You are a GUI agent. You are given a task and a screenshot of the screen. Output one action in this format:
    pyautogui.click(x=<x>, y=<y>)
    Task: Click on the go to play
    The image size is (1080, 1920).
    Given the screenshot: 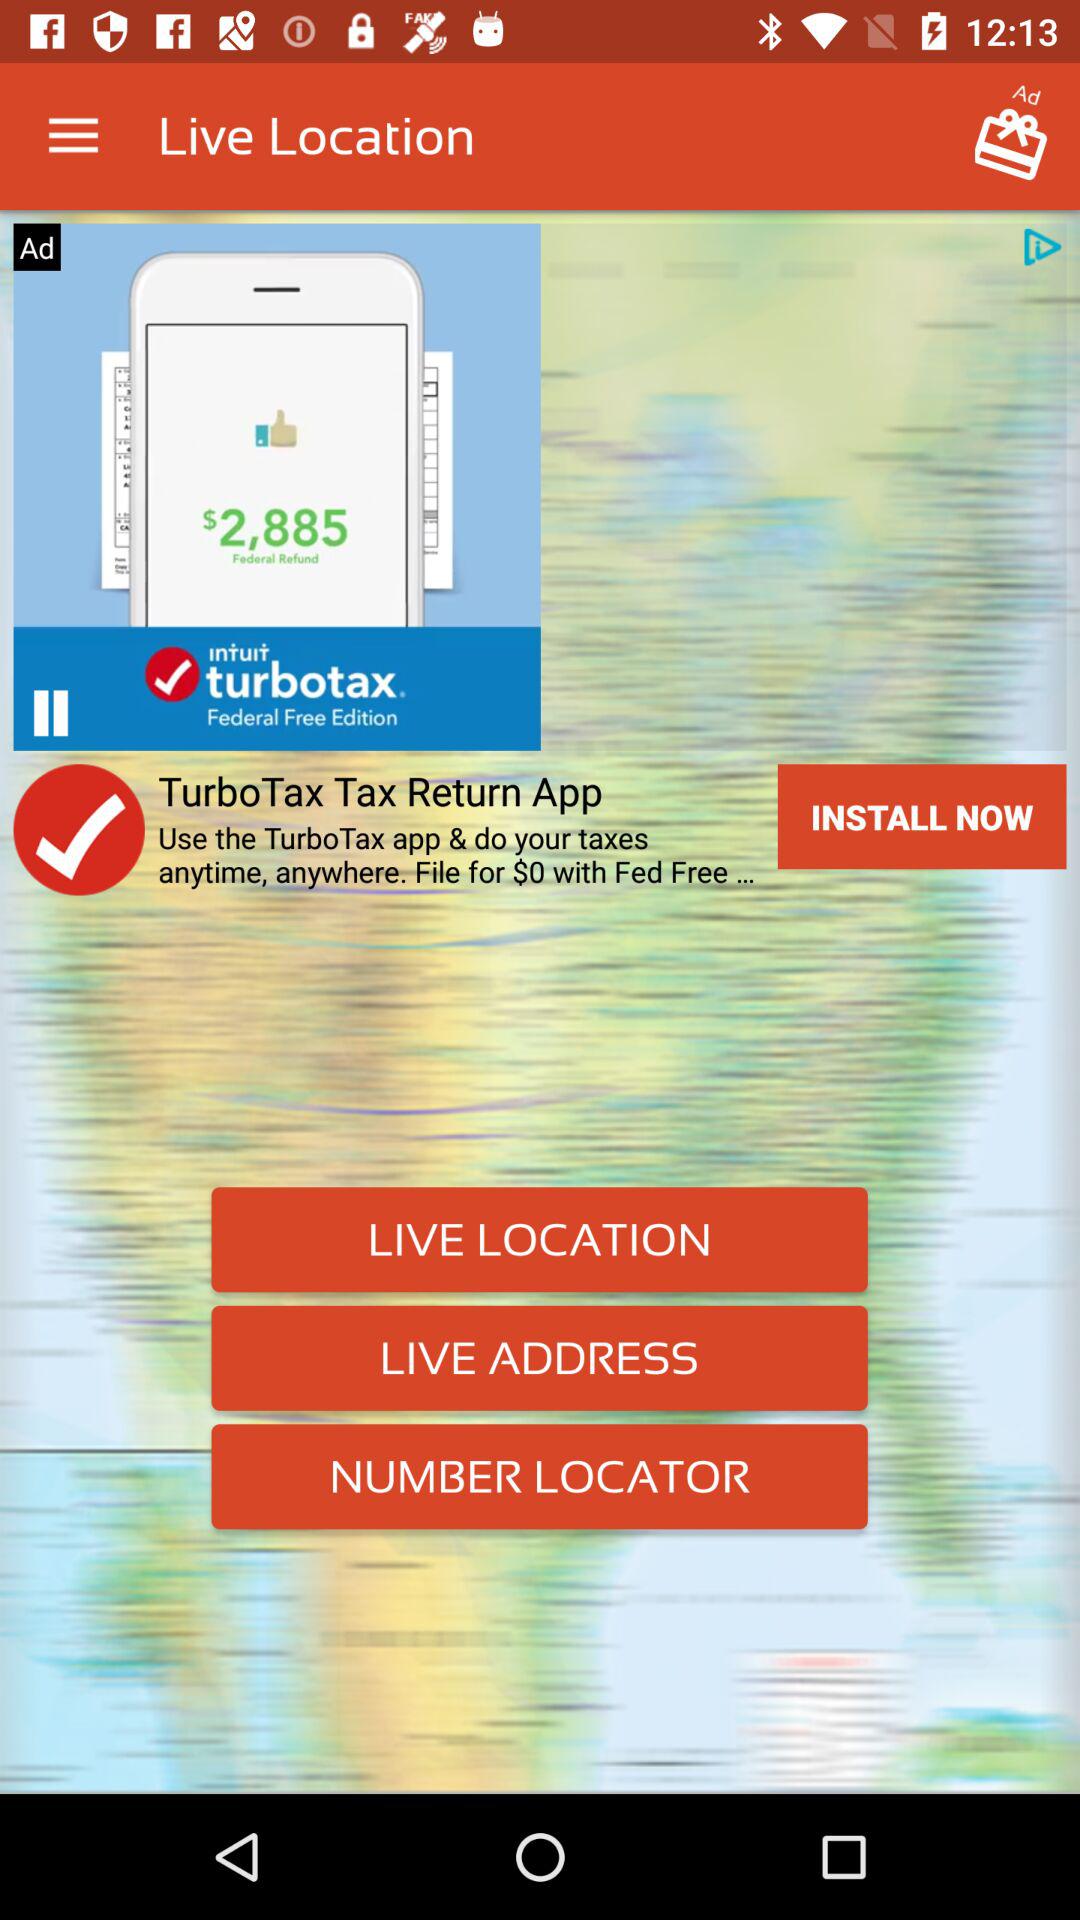 What is the action you would take?
    pyautogui.click(x=50, y=712)
    